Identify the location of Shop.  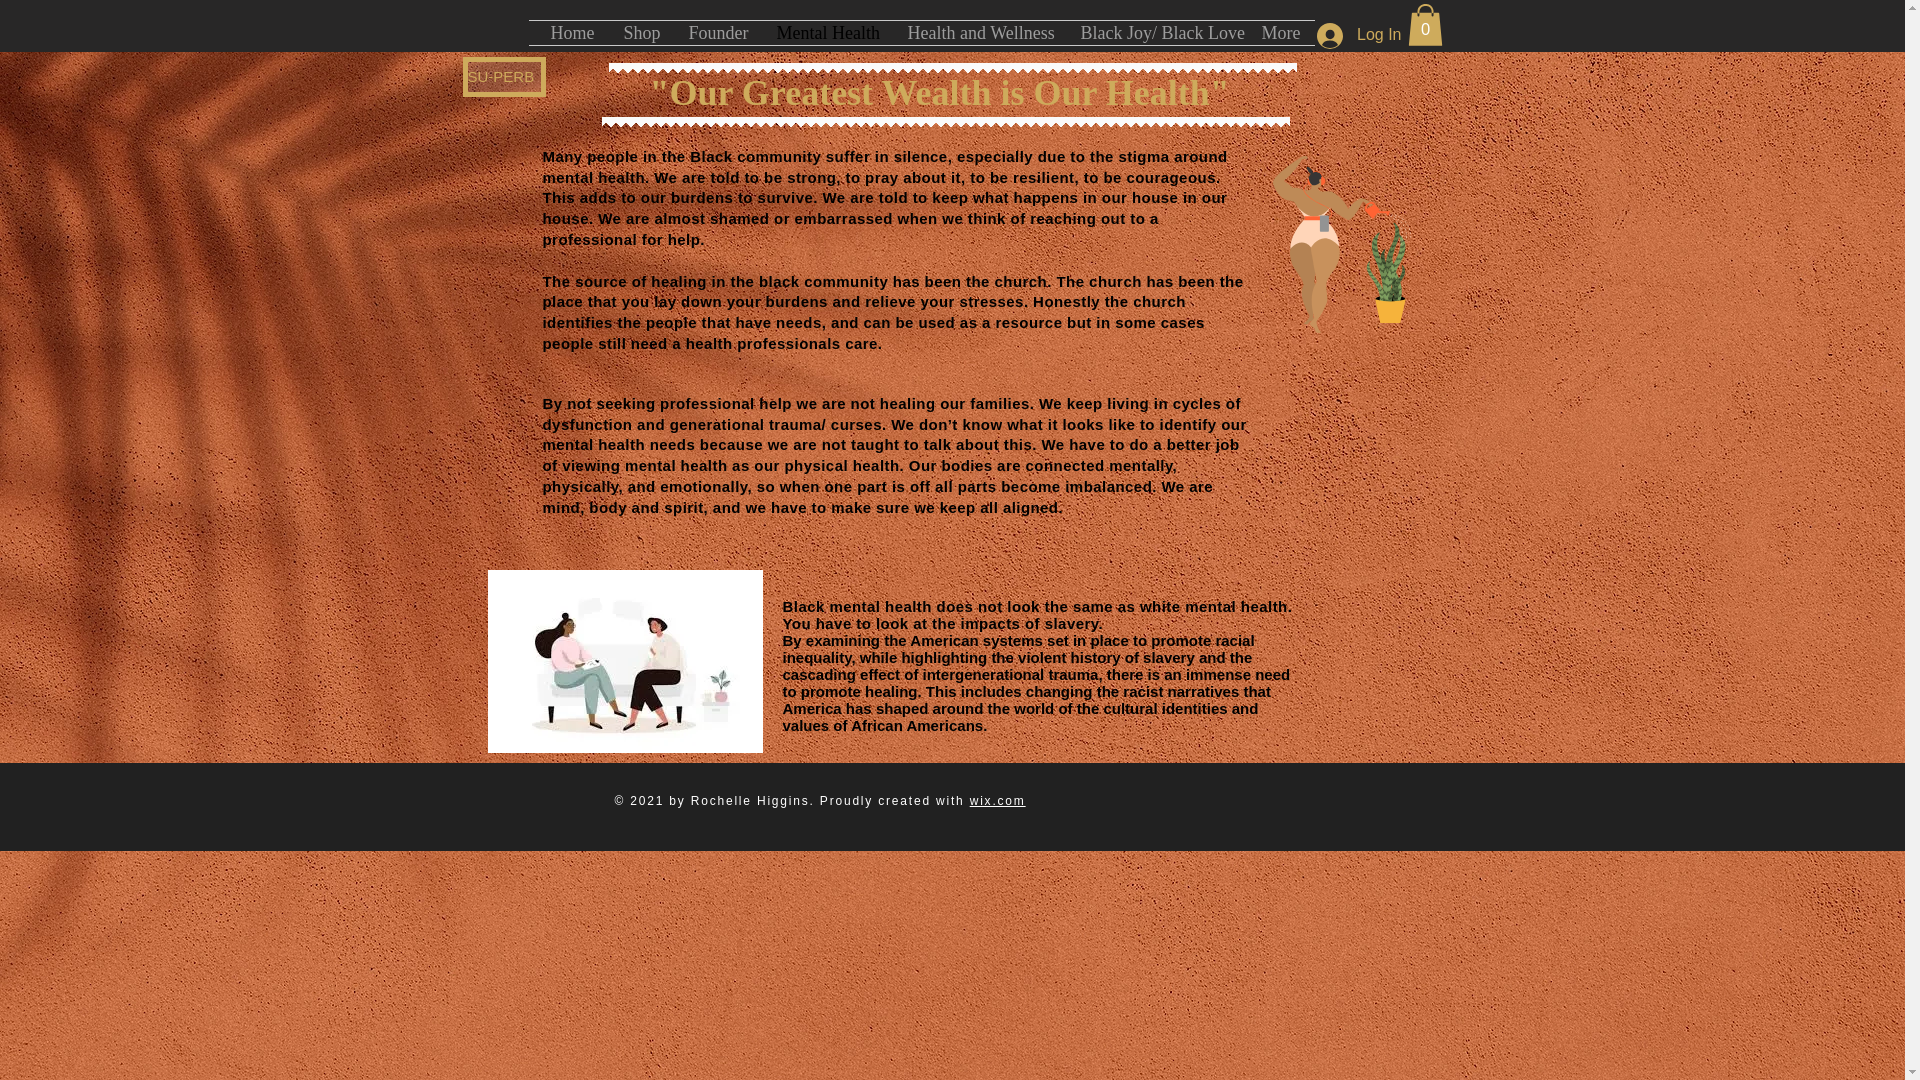
(640, 32).